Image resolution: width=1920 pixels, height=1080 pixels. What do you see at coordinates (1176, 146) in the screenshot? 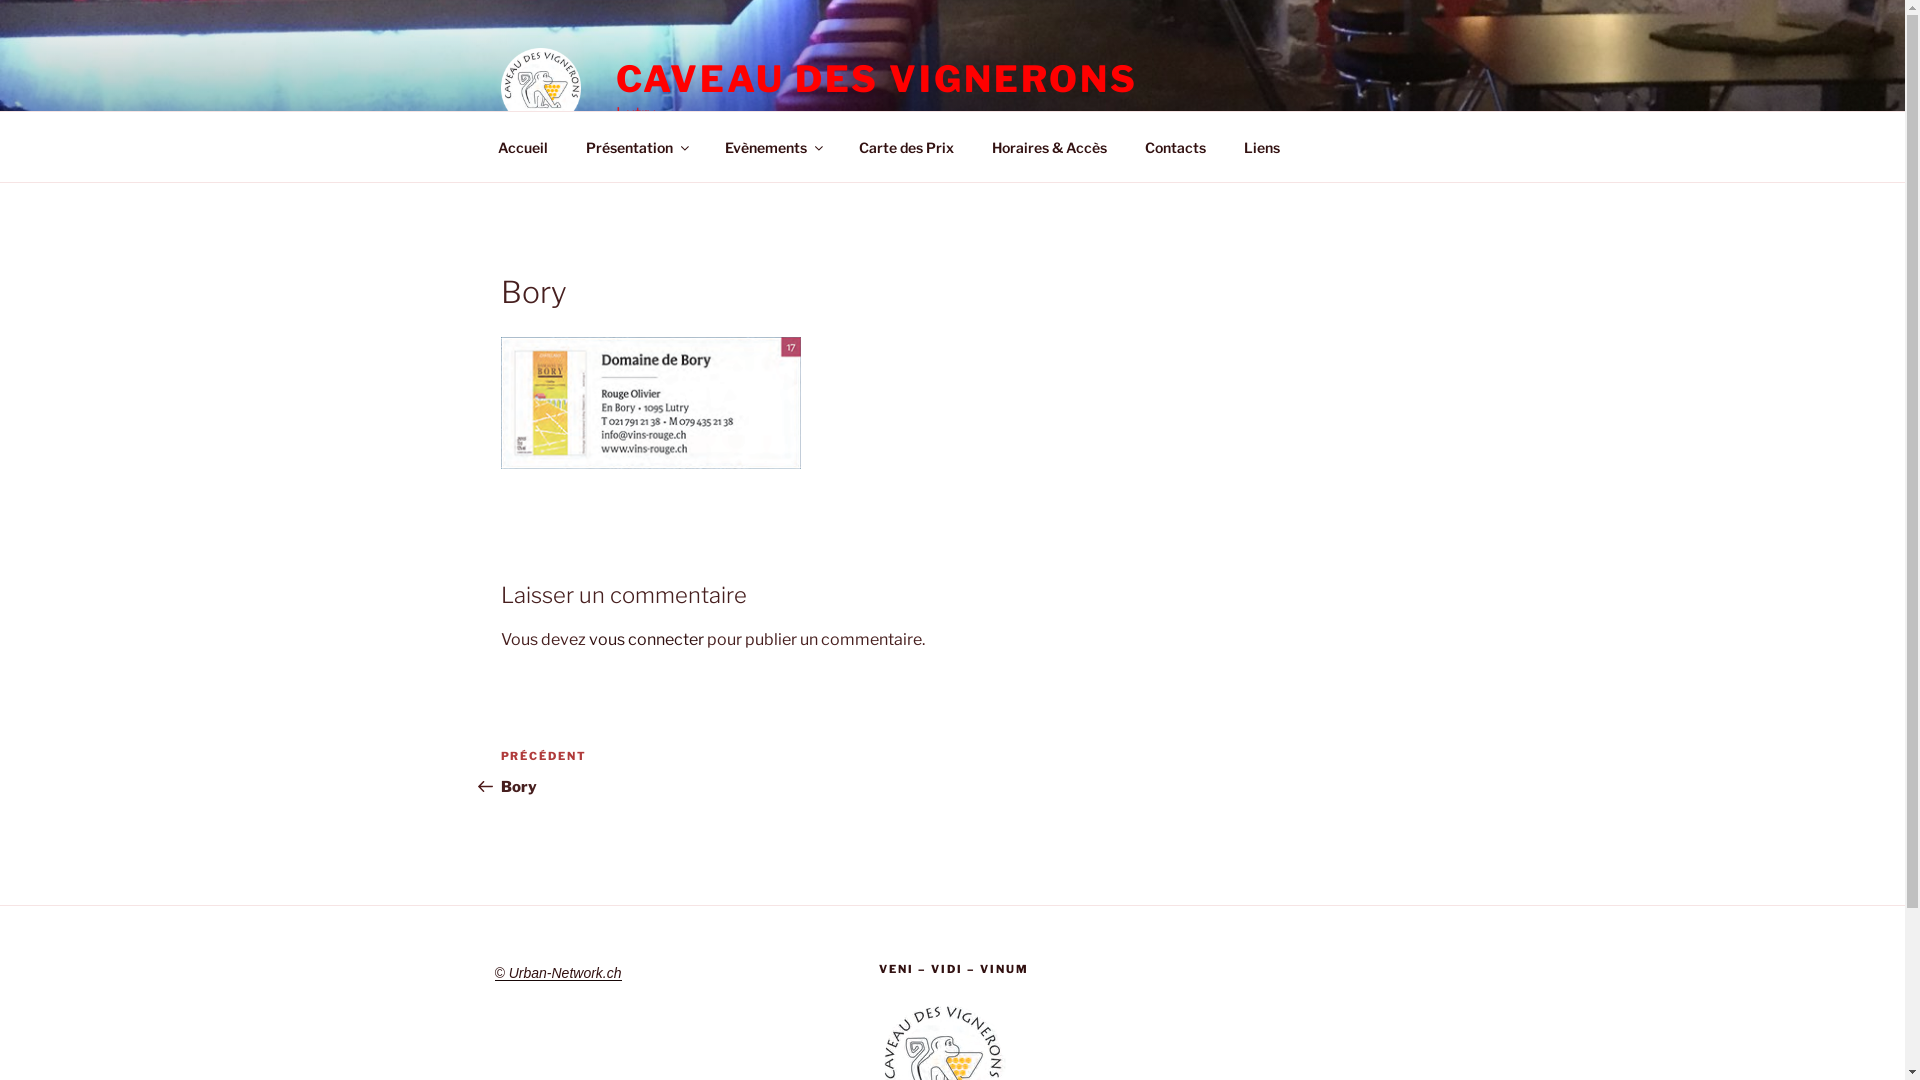
I see `Contacts` at bounding box center [1176, 146].